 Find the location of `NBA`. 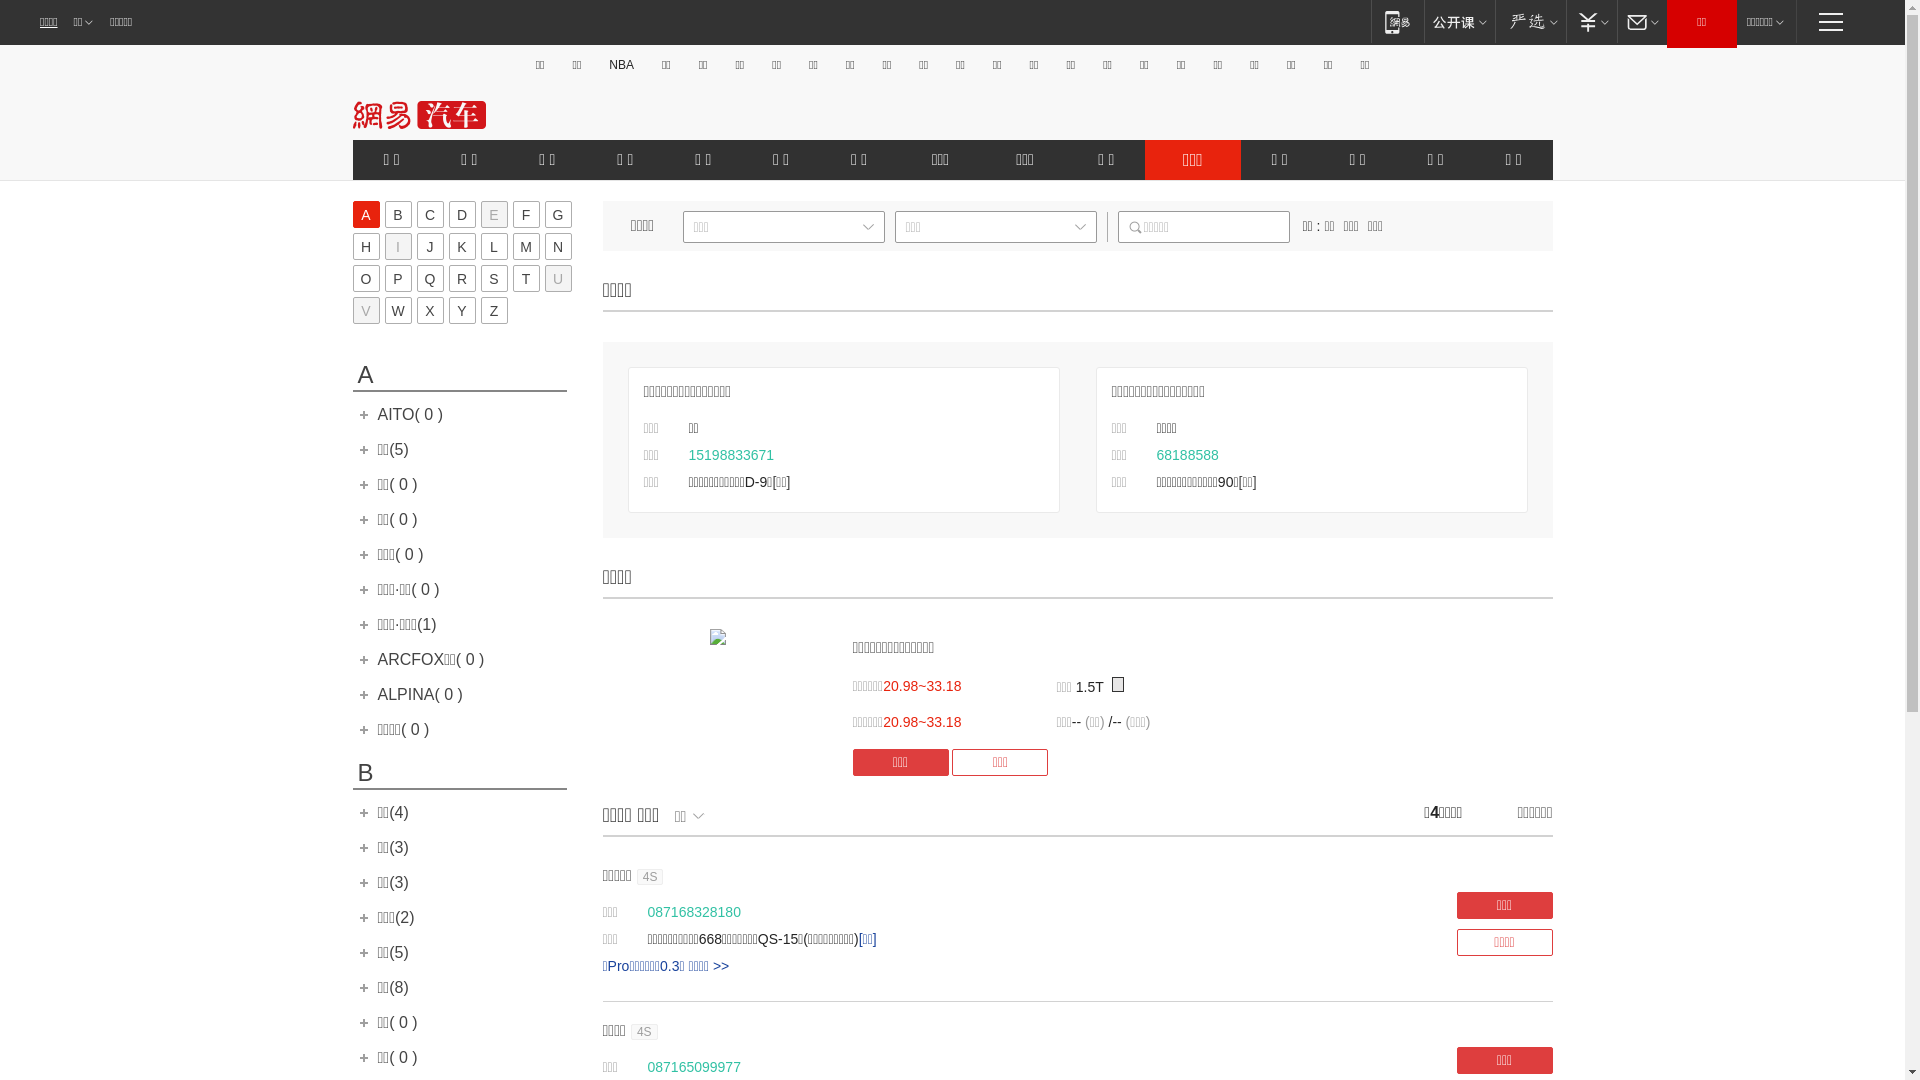

NBA is located at coordinates (622, 65).